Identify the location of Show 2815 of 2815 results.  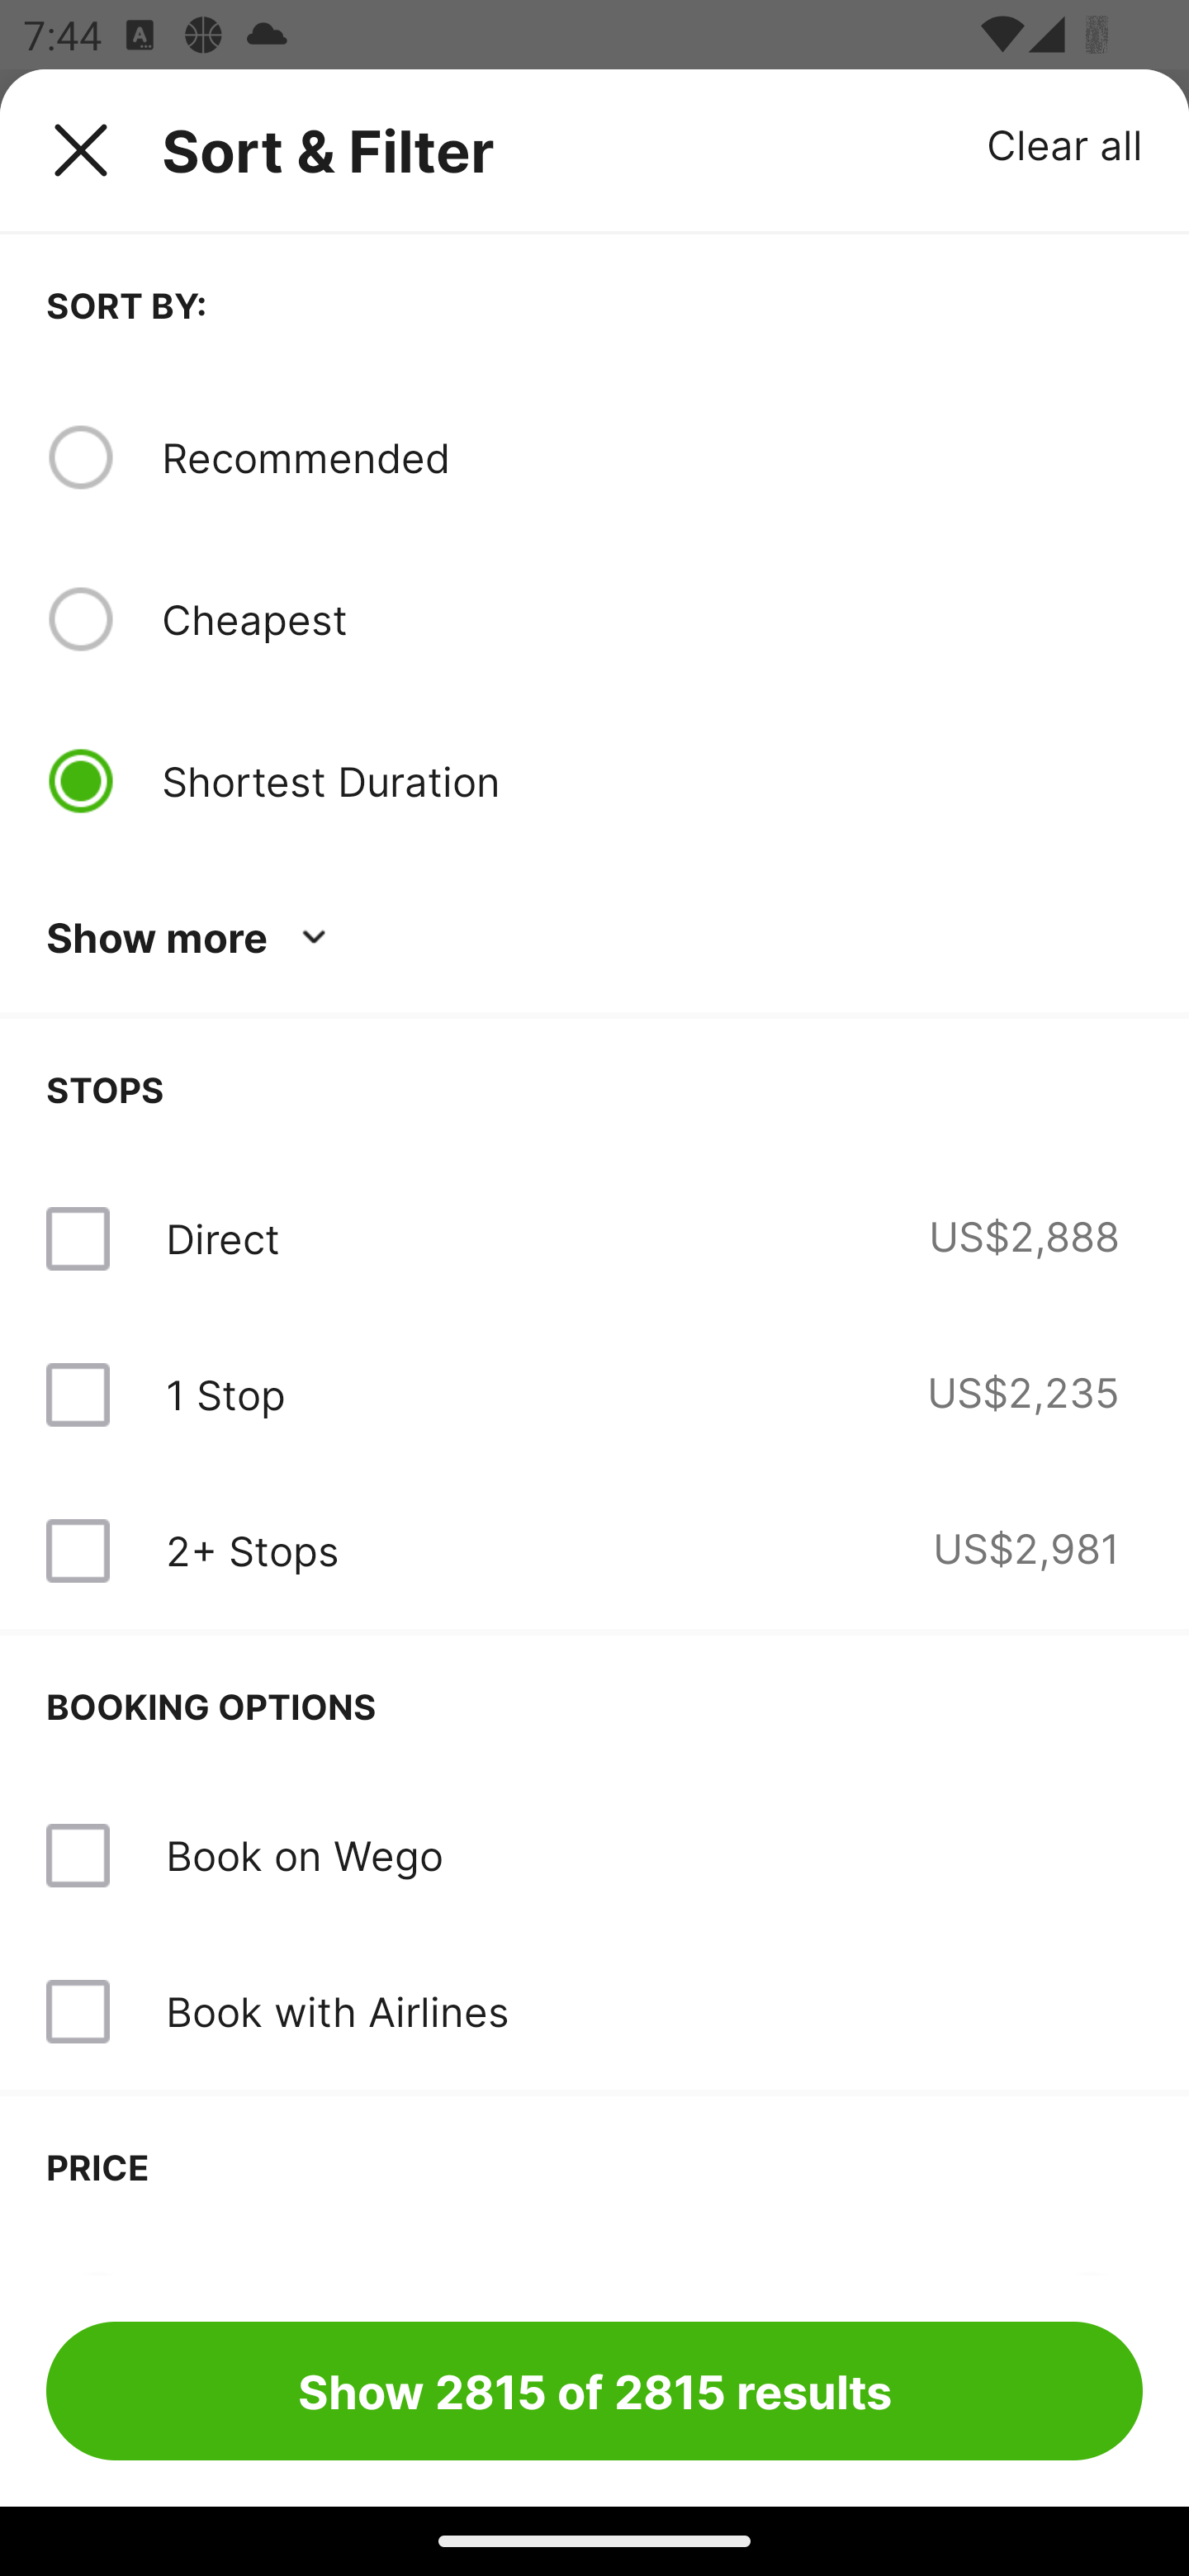
(594, 2390).